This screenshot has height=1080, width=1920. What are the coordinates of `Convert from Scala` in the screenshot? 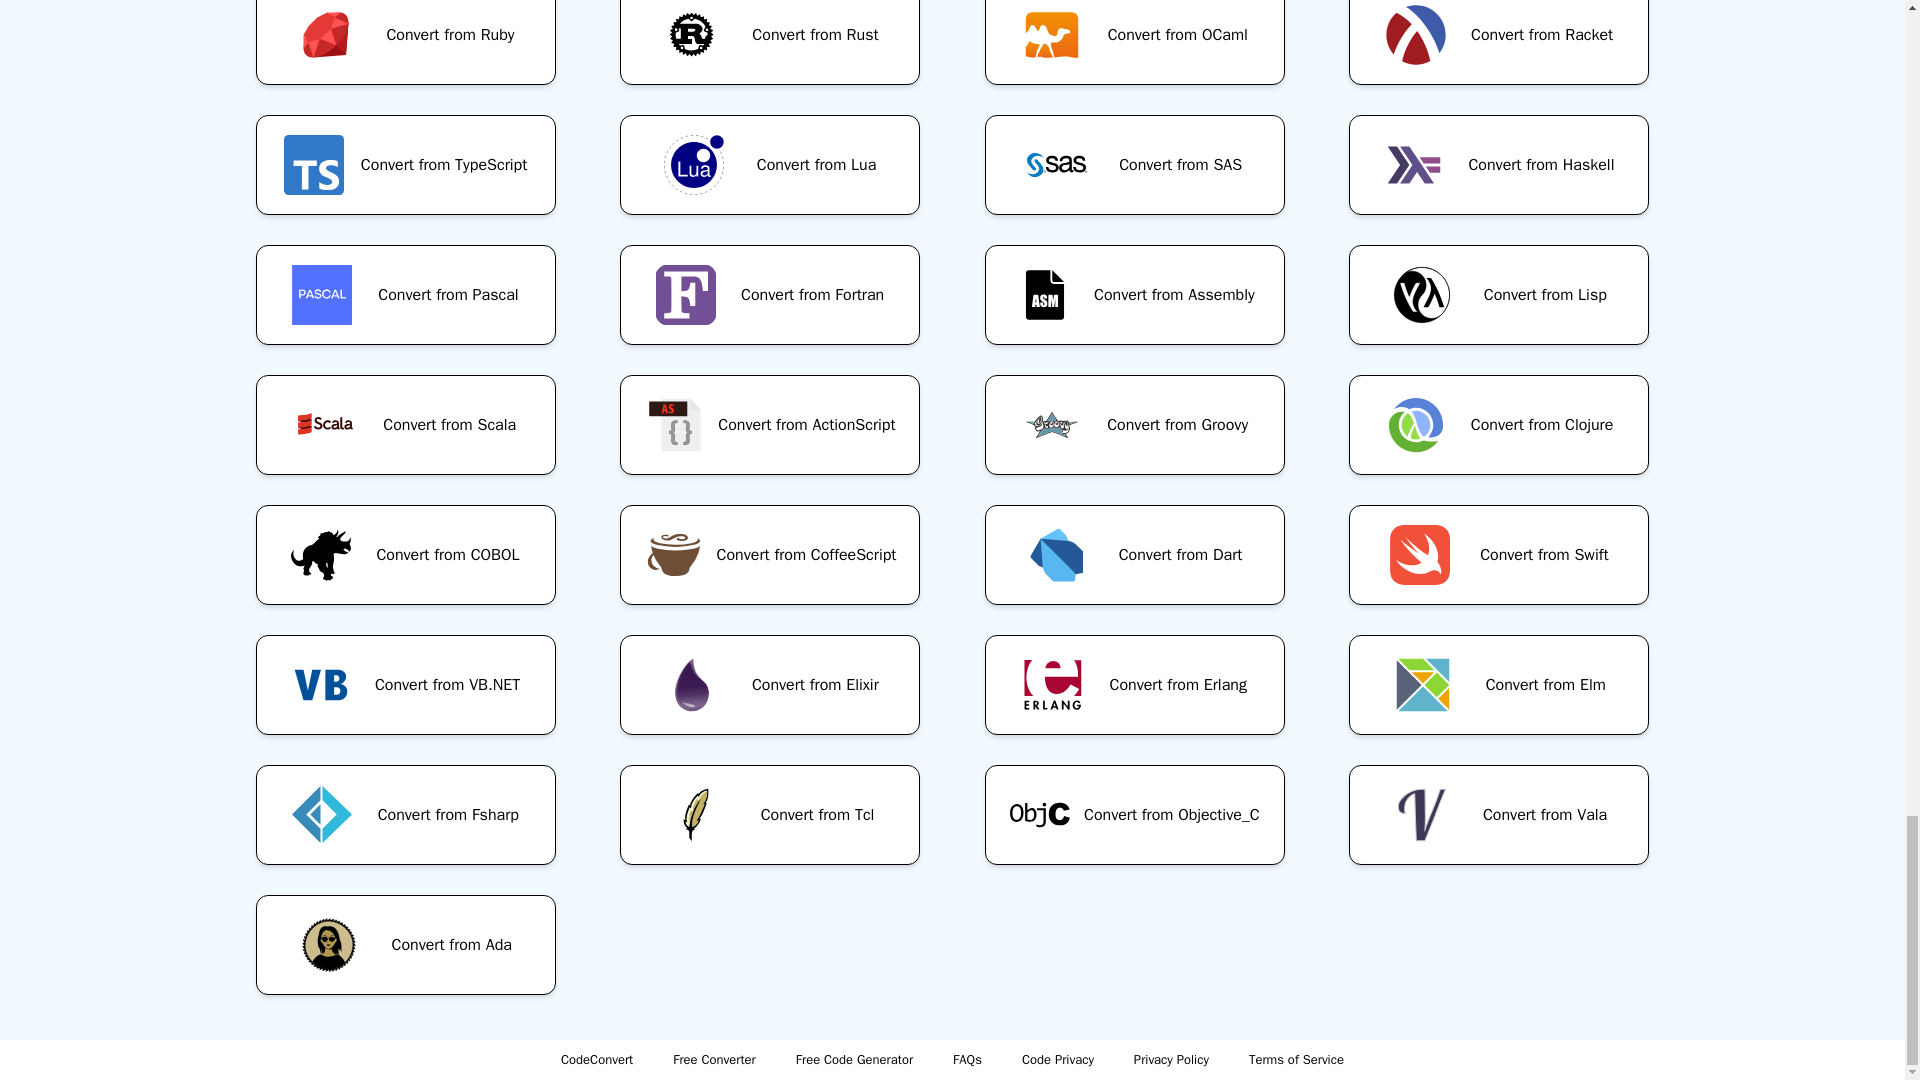 It's located at (405, 424).